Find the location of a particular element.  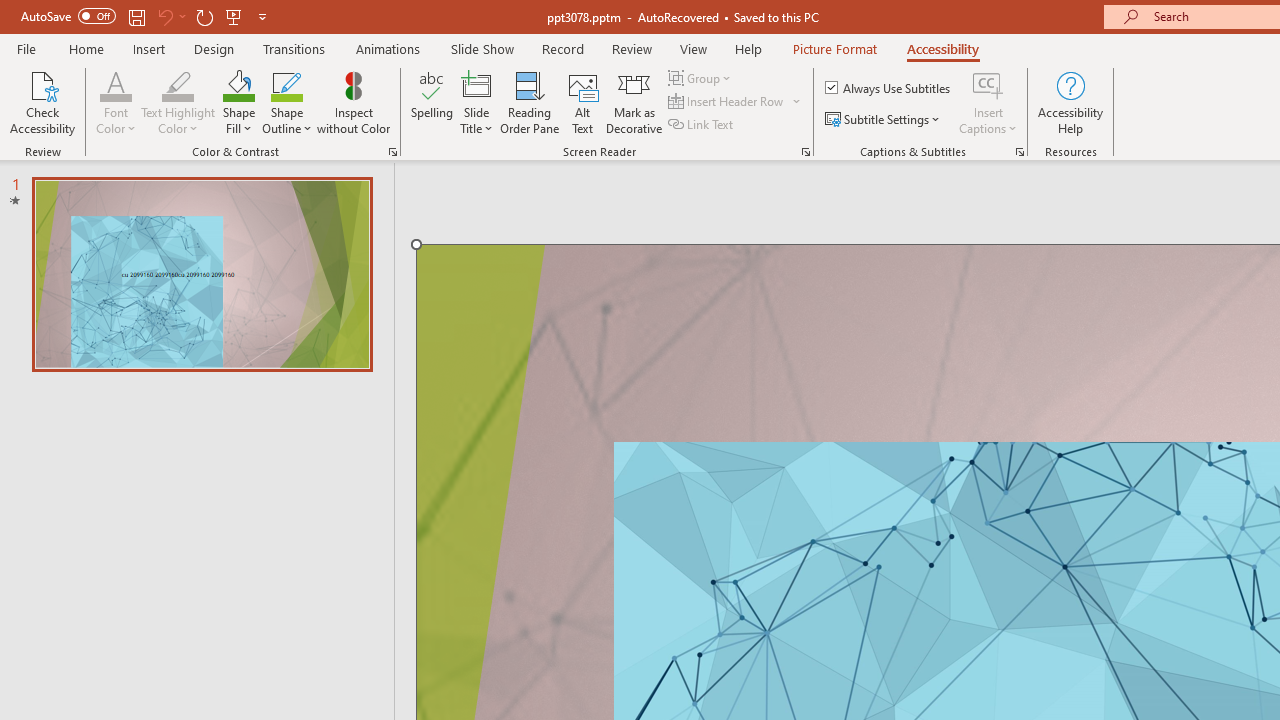

Inspect without Color is located at coordinates (353, 102).